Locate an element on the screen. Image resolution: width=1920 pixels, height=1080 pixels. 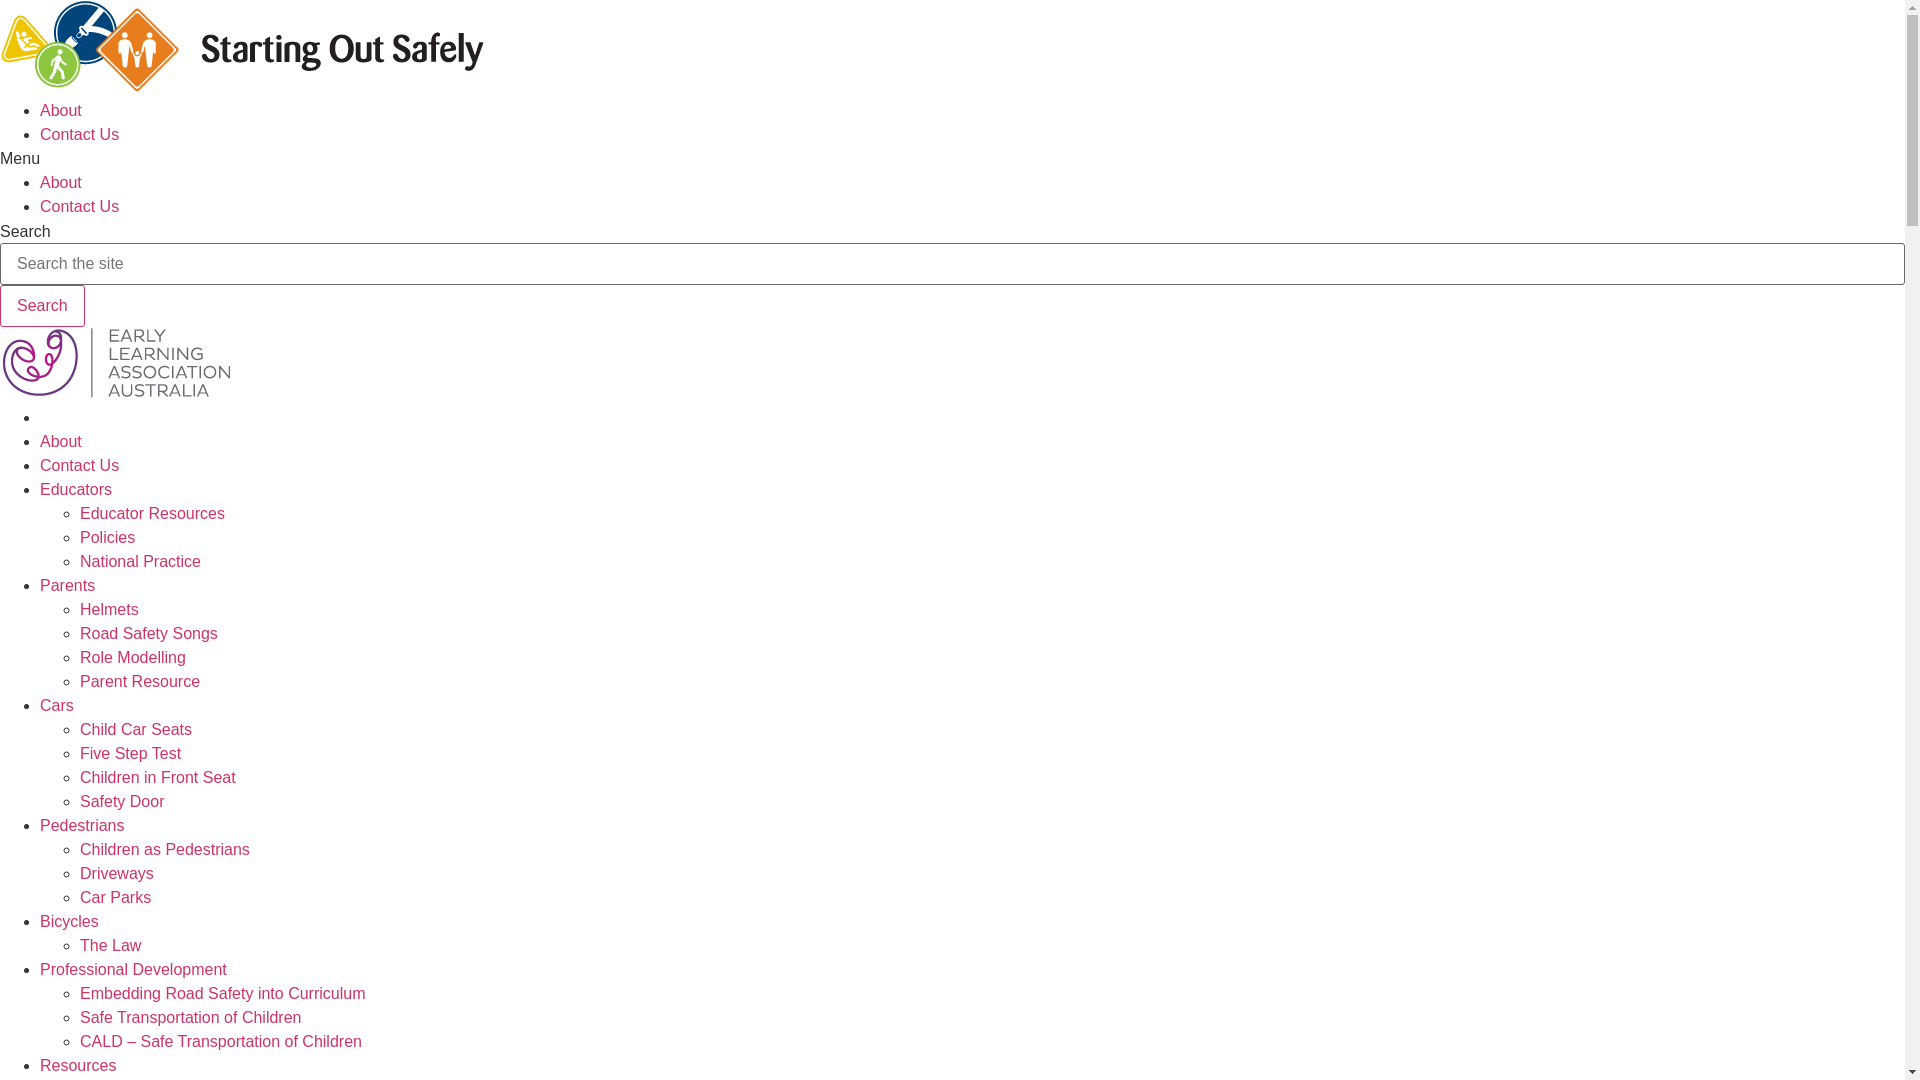
Parents is located at coordinates (68, 586).